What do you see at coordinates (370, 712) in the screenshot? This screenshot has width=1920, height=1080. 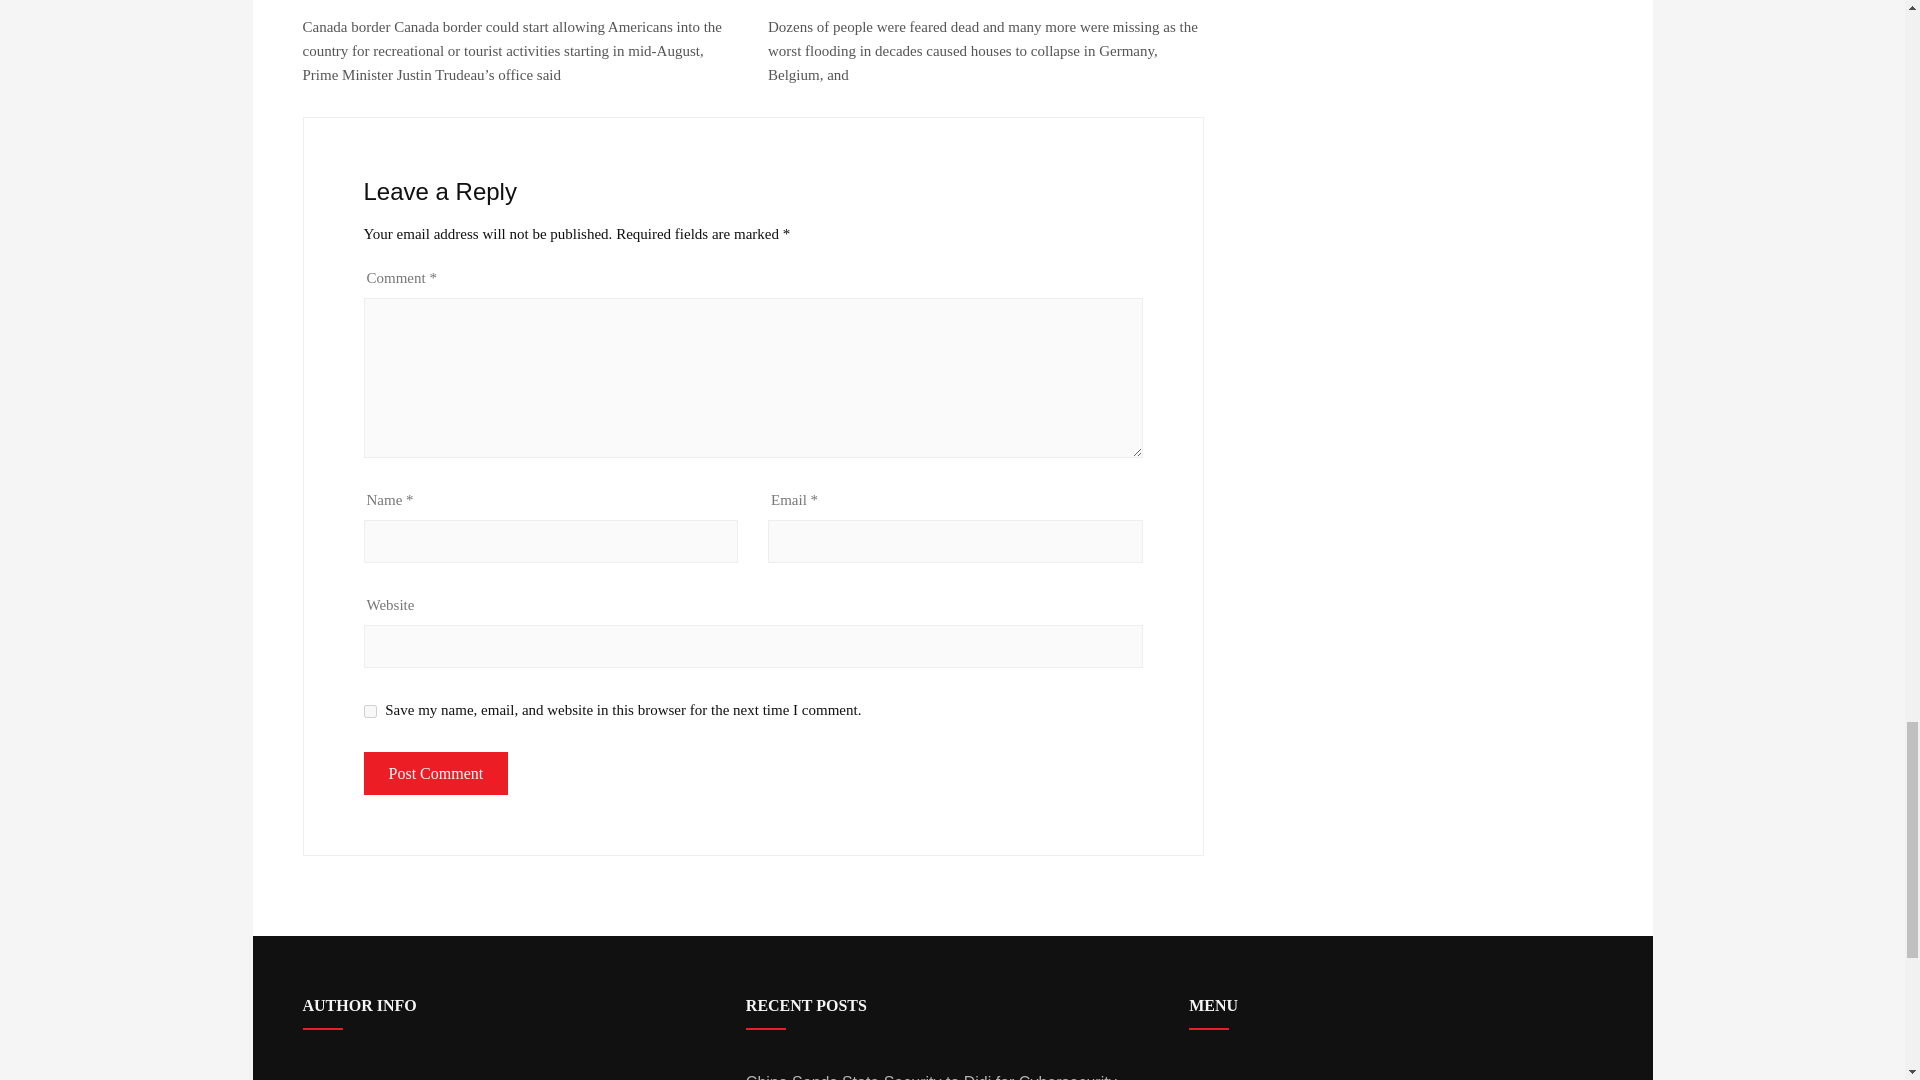 I see `yes` at bounding box center [370, 712].